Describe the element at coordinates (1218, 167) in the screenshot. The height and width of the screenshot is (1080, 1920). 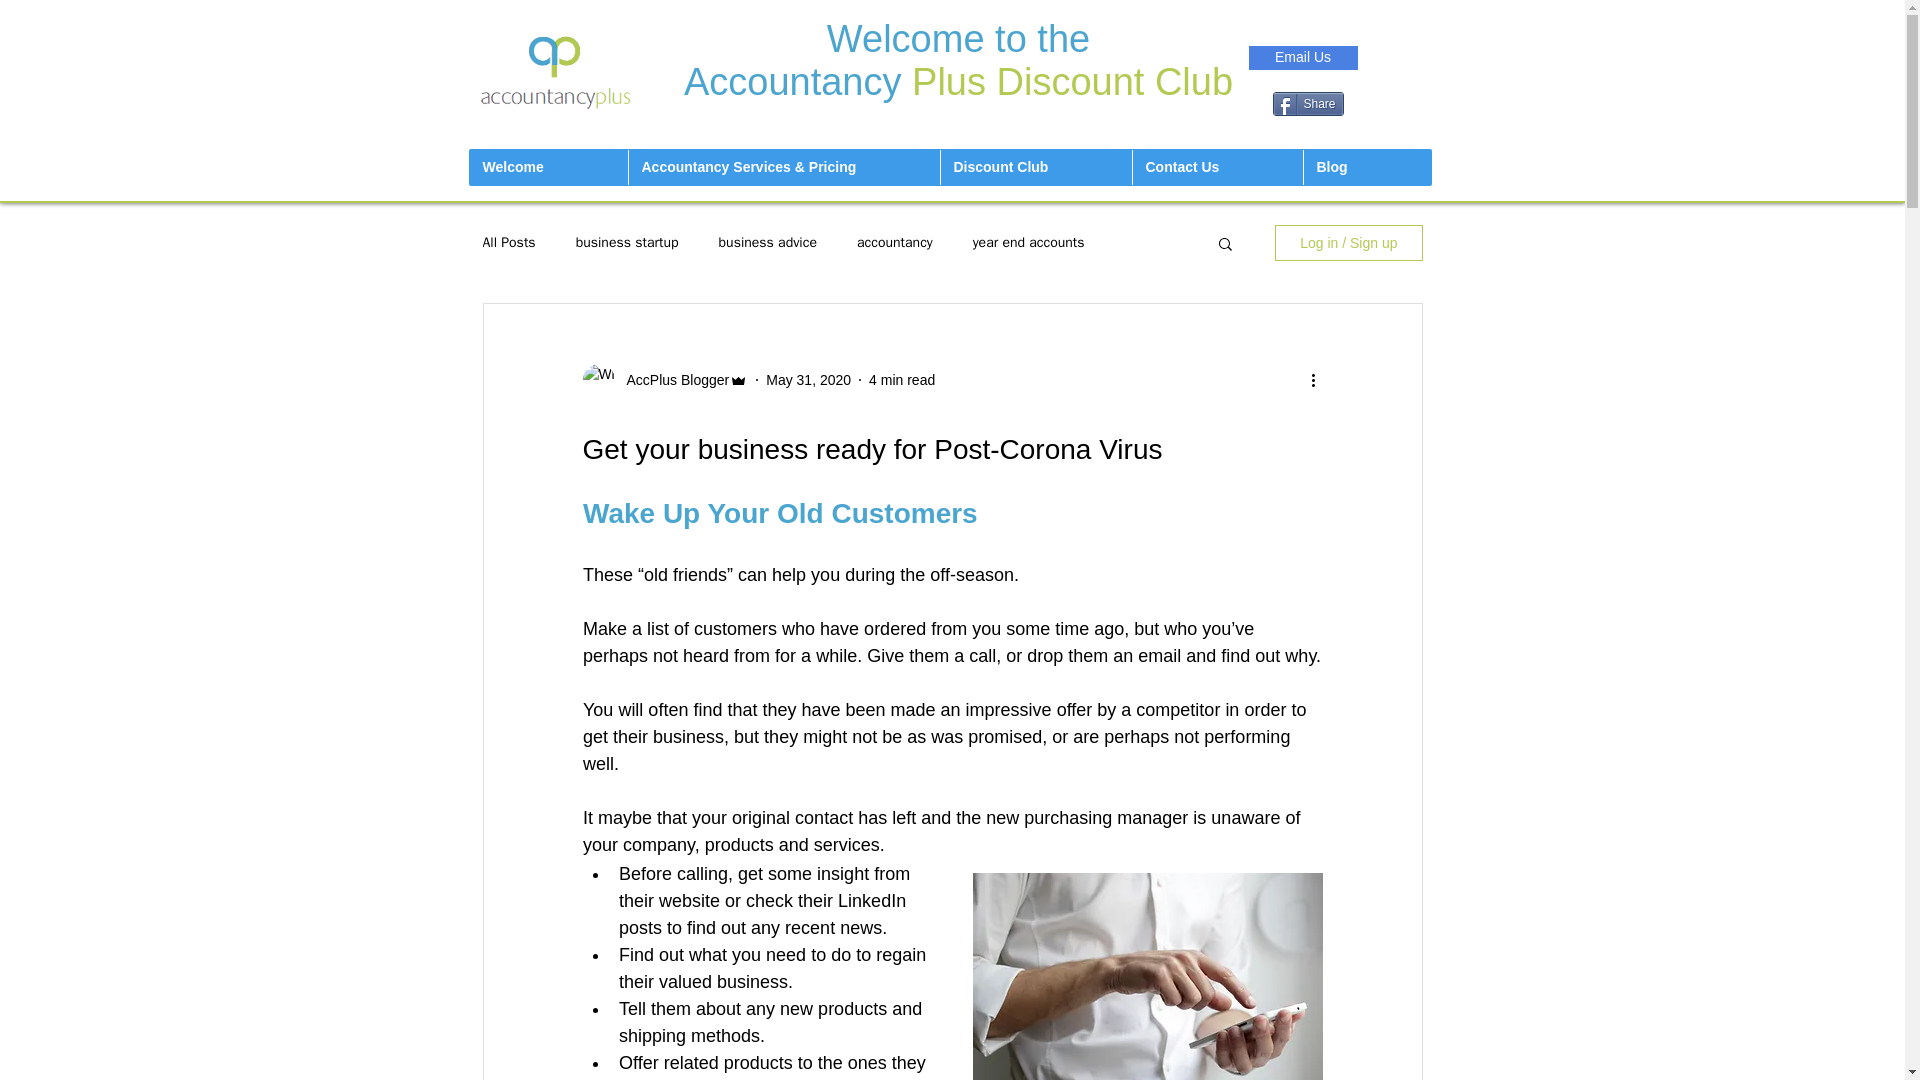
I see `Contact Us` at that location.